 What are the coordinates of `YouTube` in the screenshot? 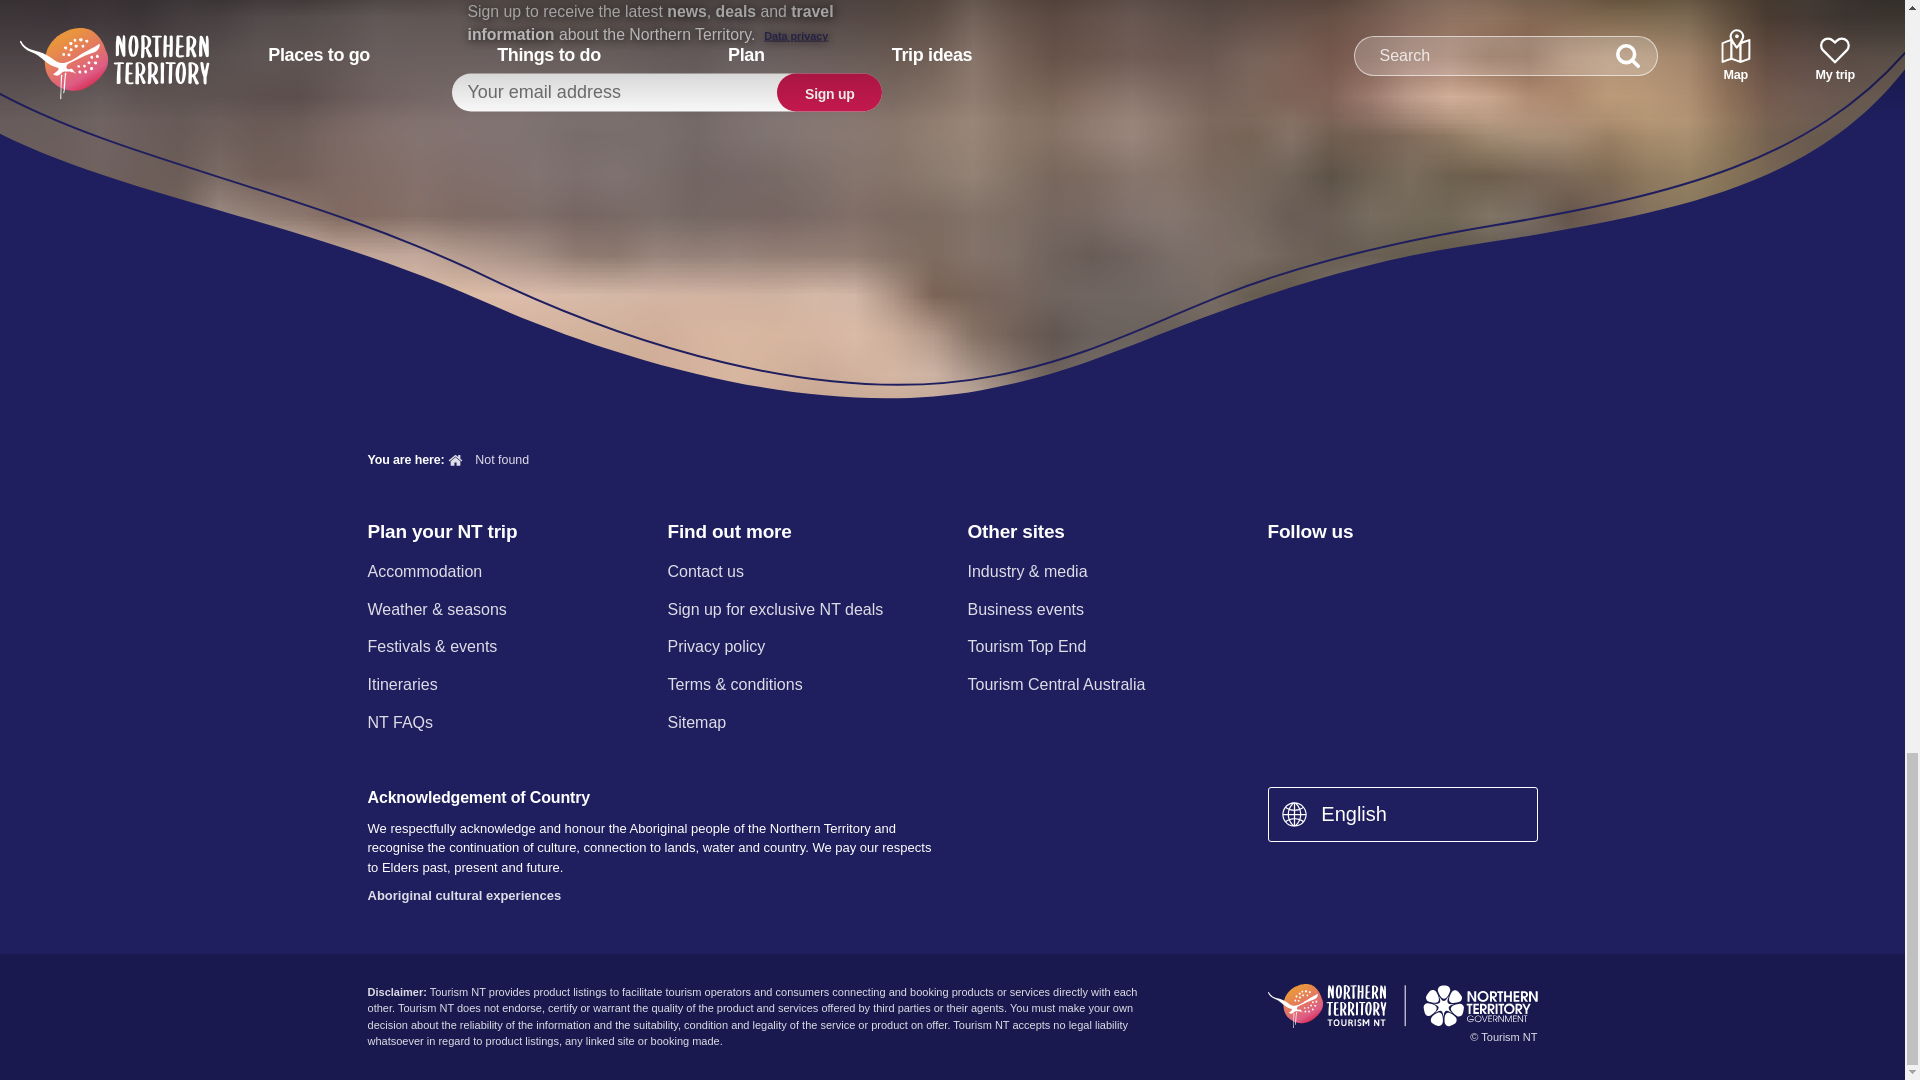 It's located at (1436, 574).